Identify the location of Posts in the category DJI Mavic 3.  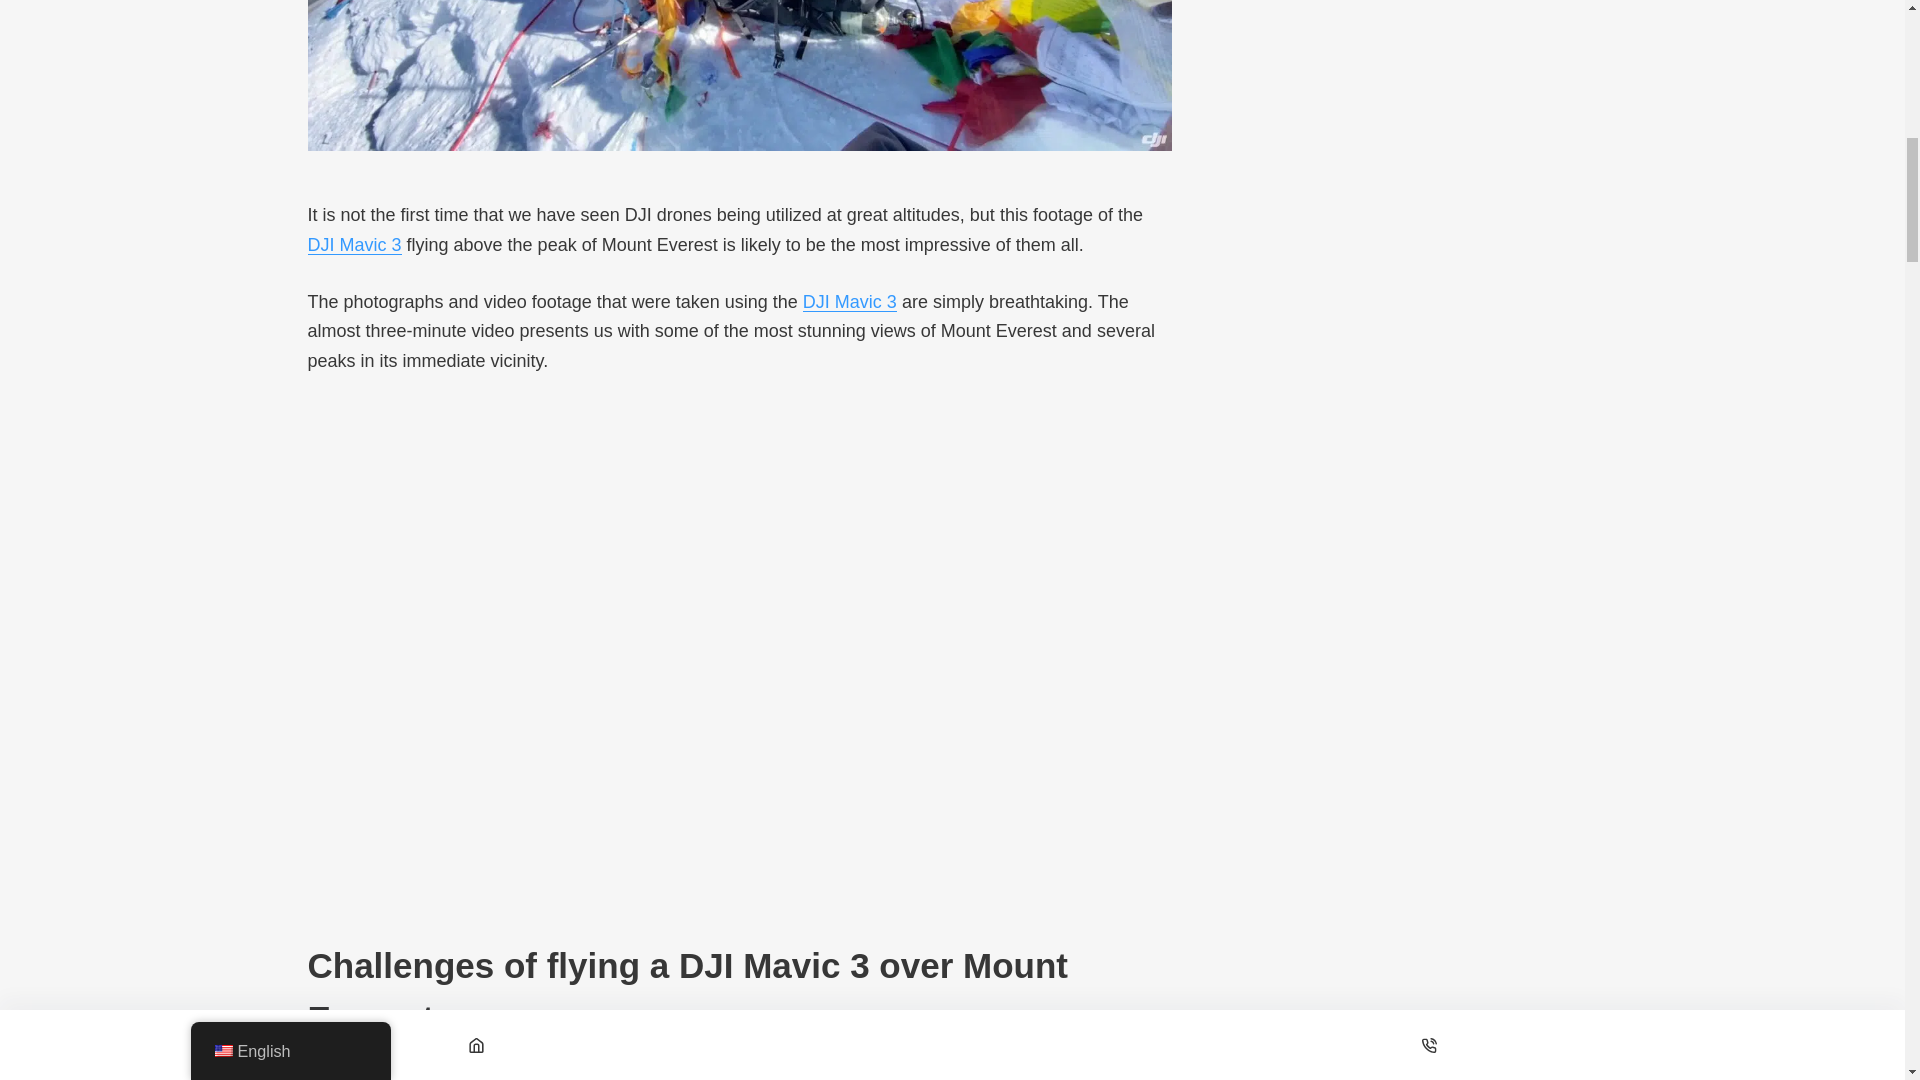
(354, 244).